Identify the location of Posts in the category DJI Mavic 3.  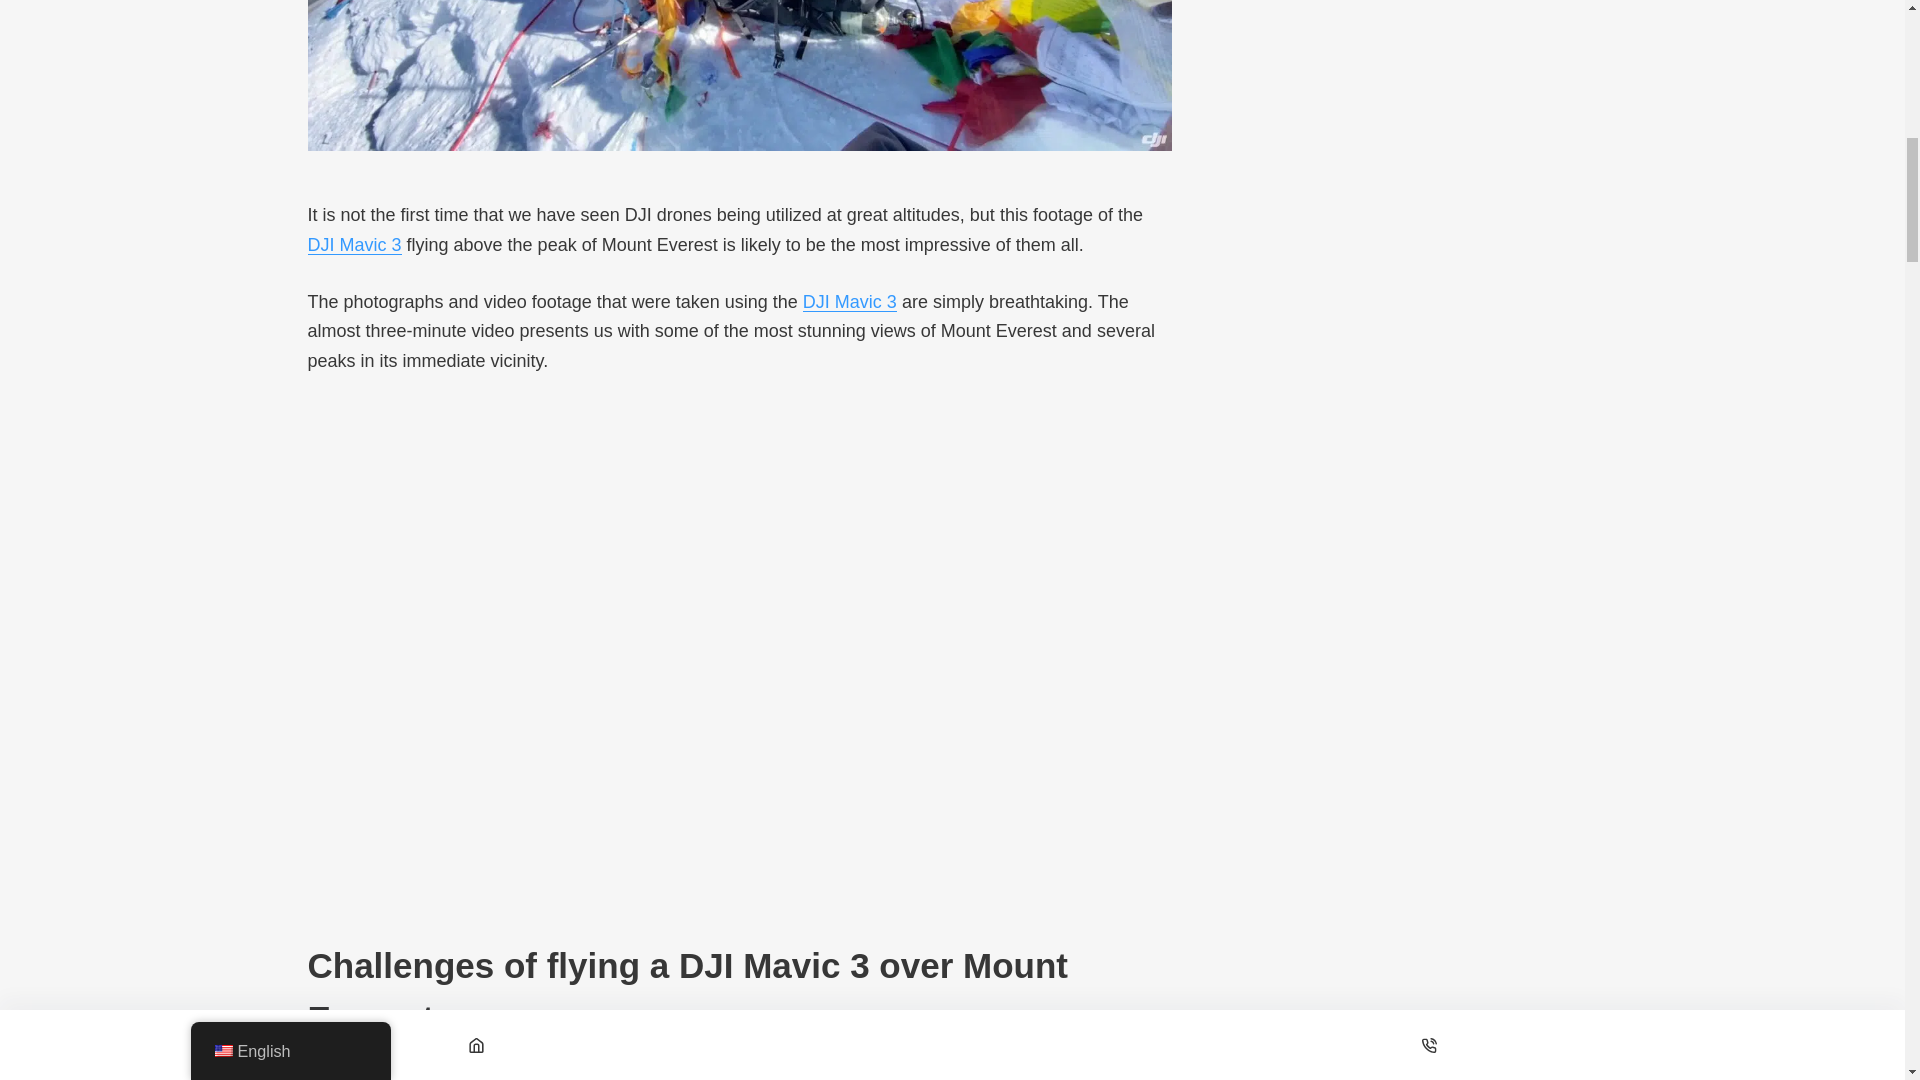
(354, 244).